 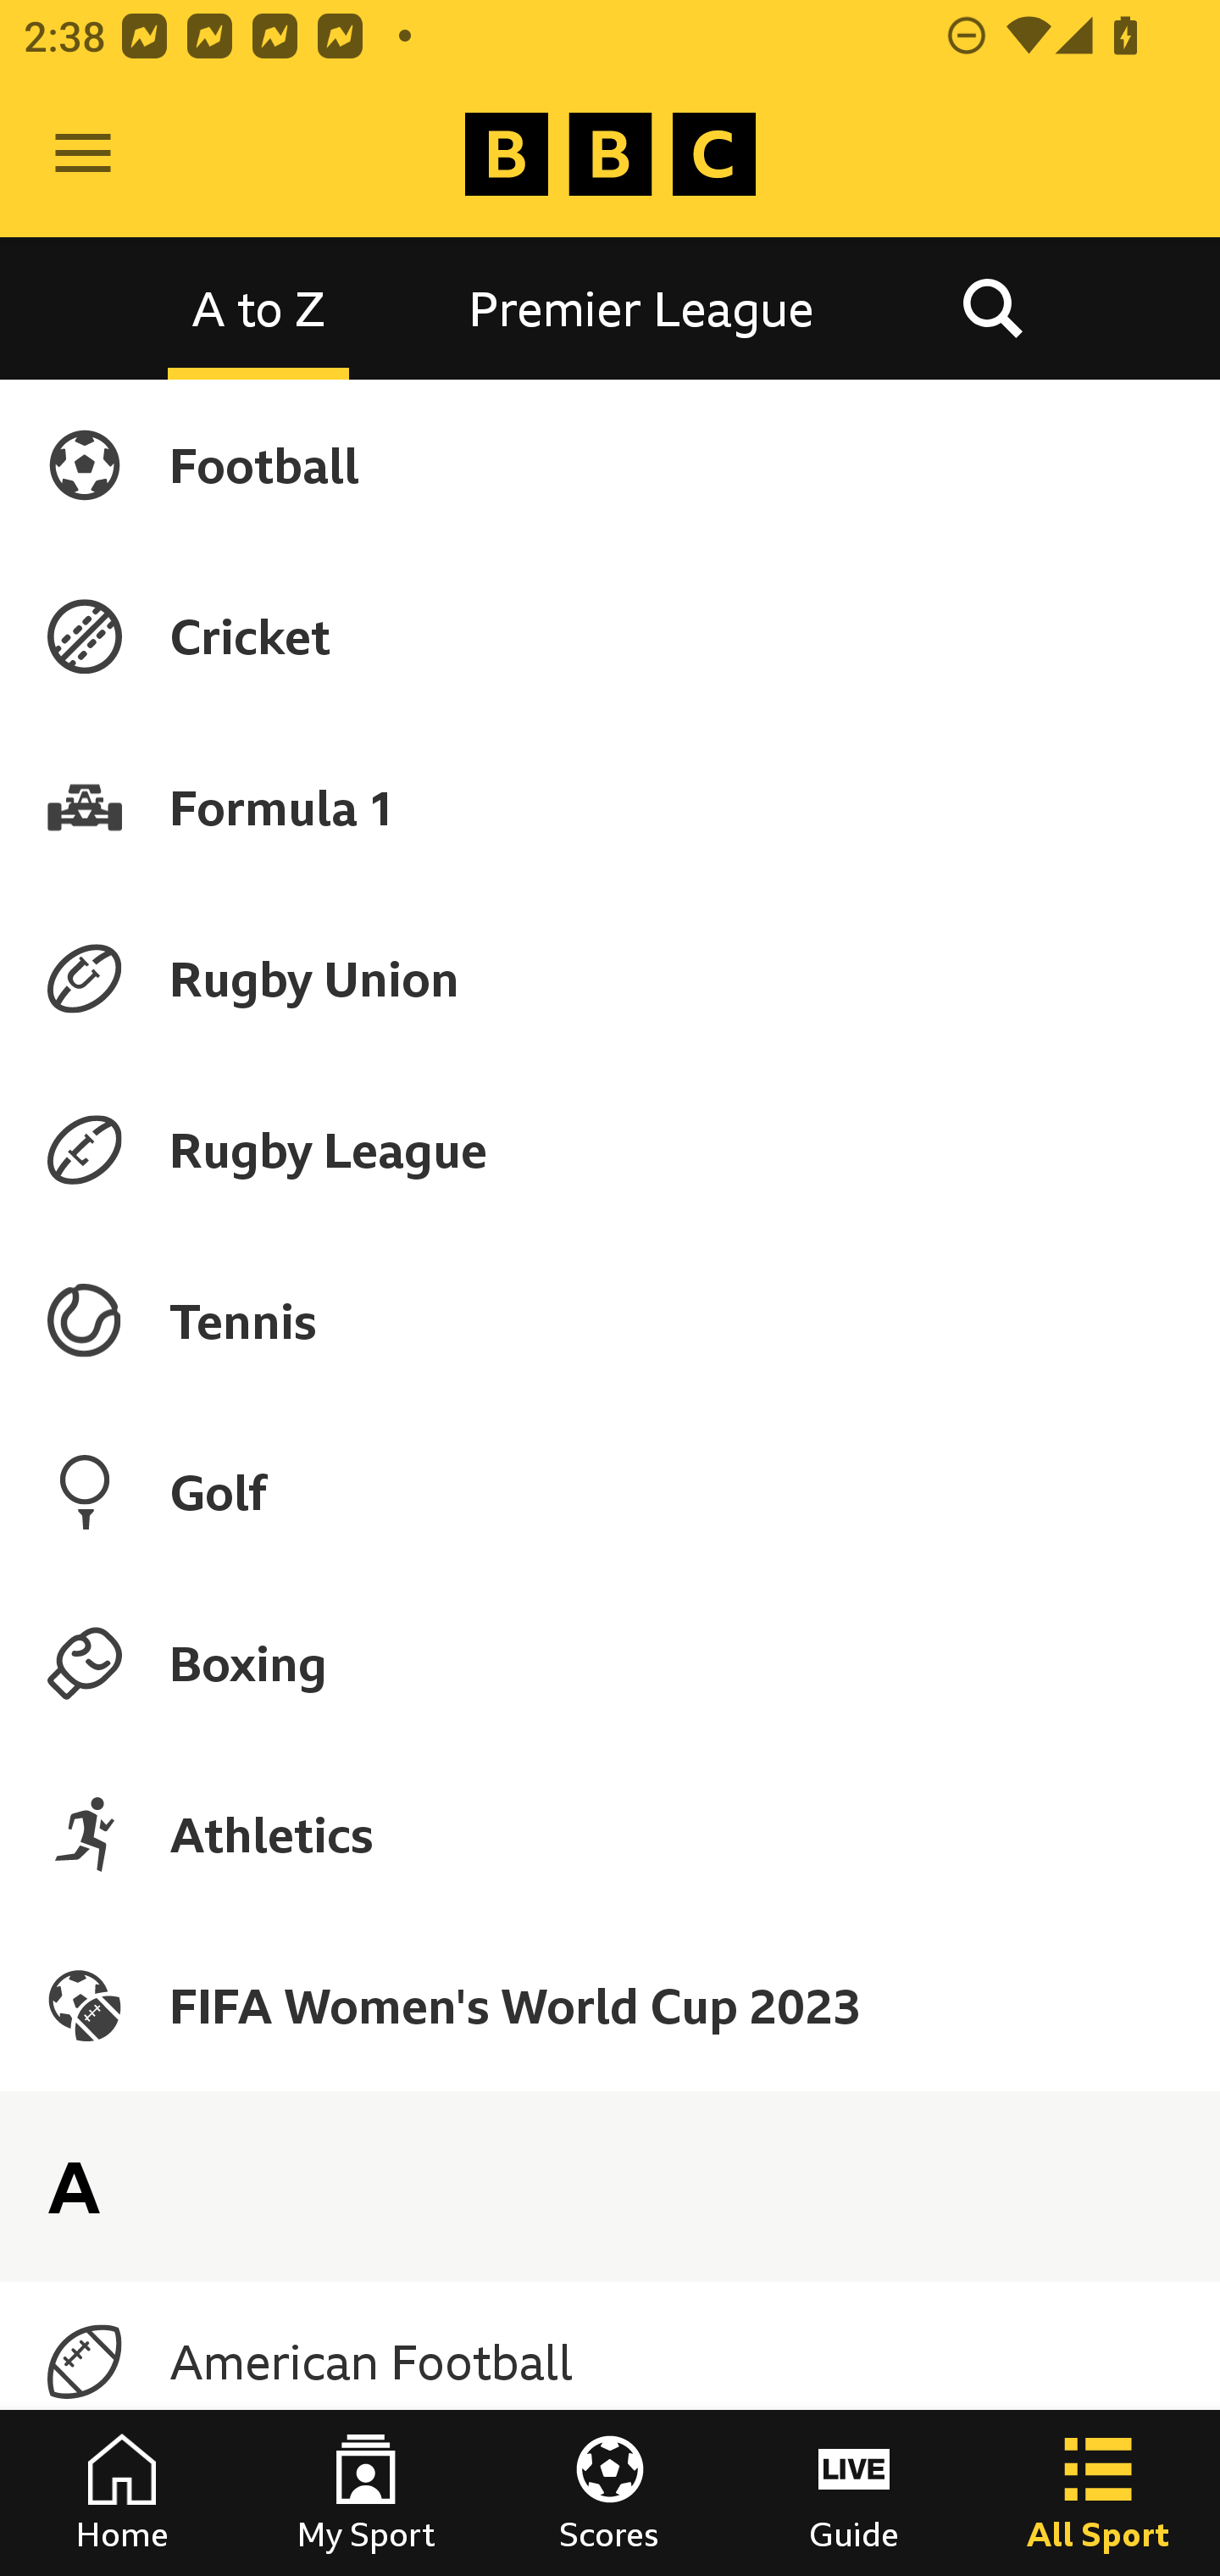 I want to click on Rugby League, so click(x=610, y=1150).